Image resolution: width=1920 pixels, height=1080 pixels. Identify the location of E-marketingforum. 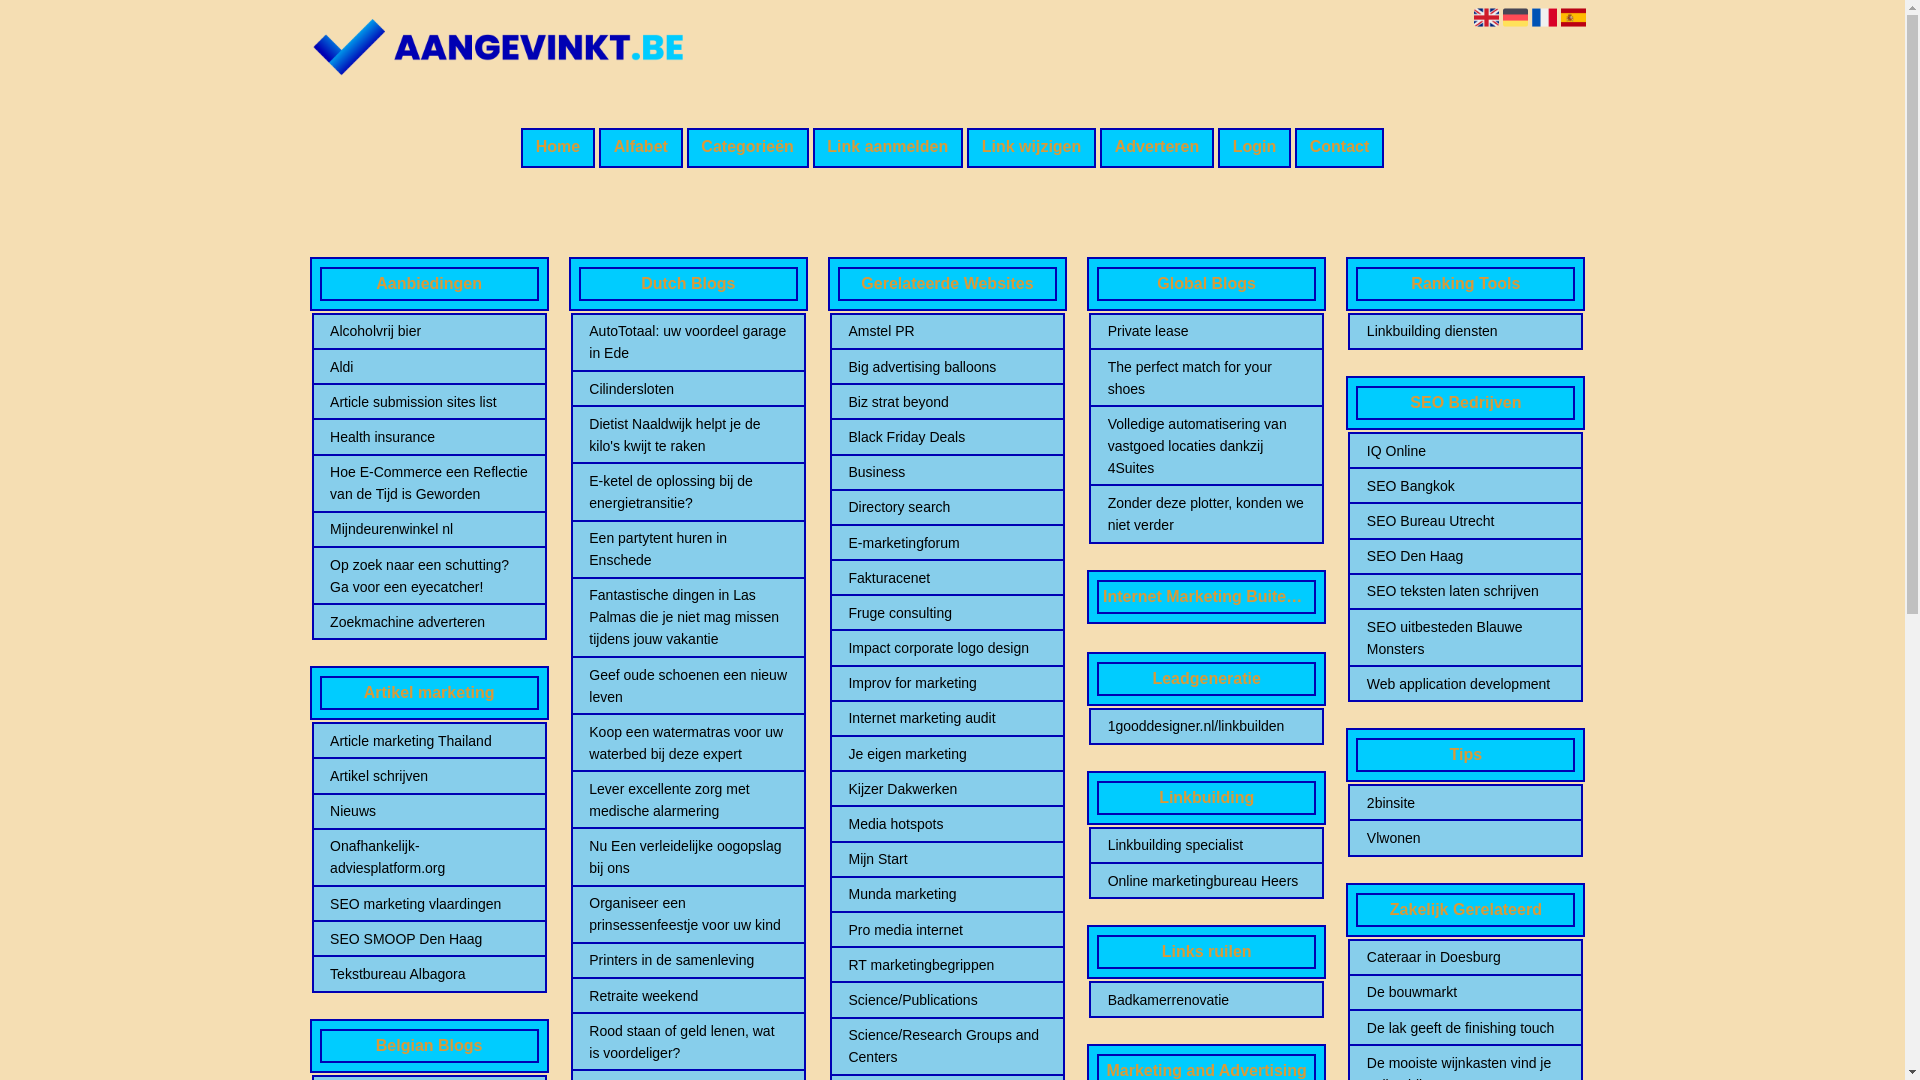
(947, 543).